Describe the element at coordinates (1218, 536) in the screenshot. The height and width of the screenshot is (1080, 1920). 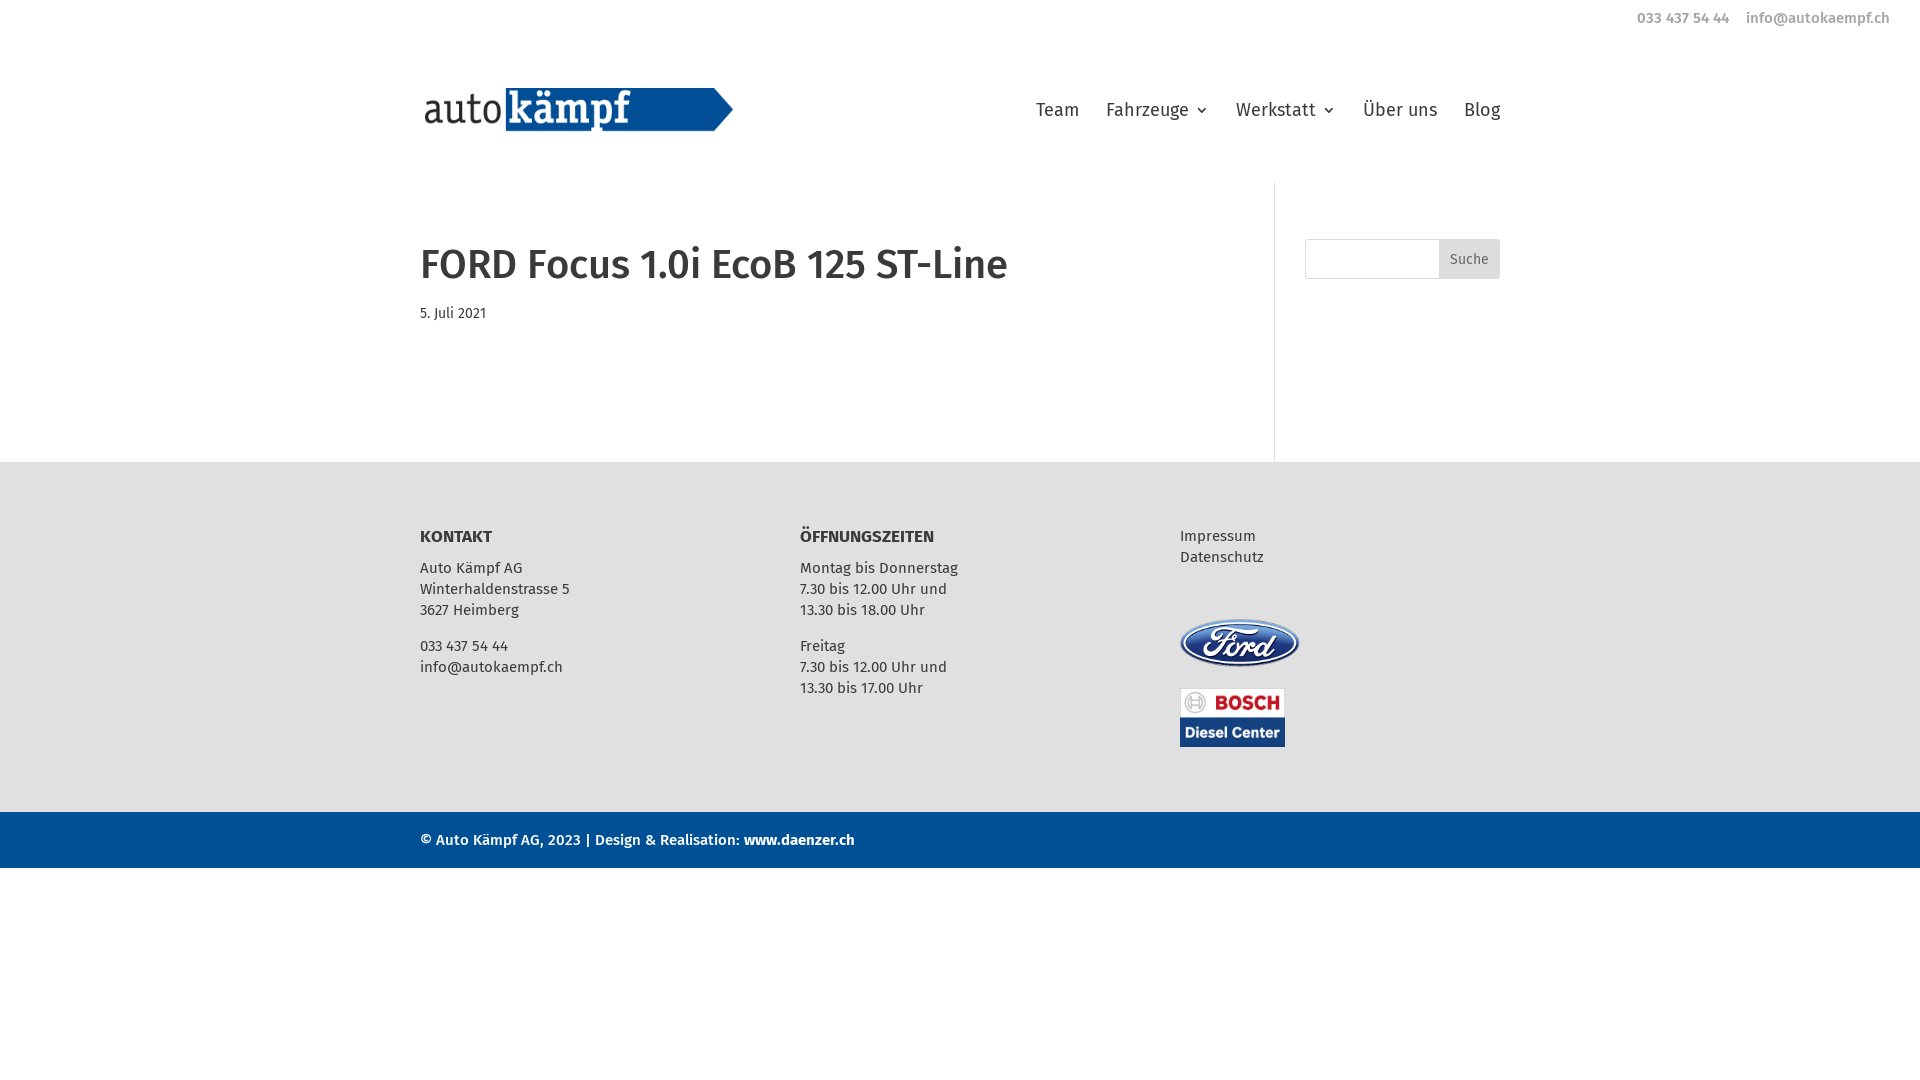
I see `Impressum` at that location.